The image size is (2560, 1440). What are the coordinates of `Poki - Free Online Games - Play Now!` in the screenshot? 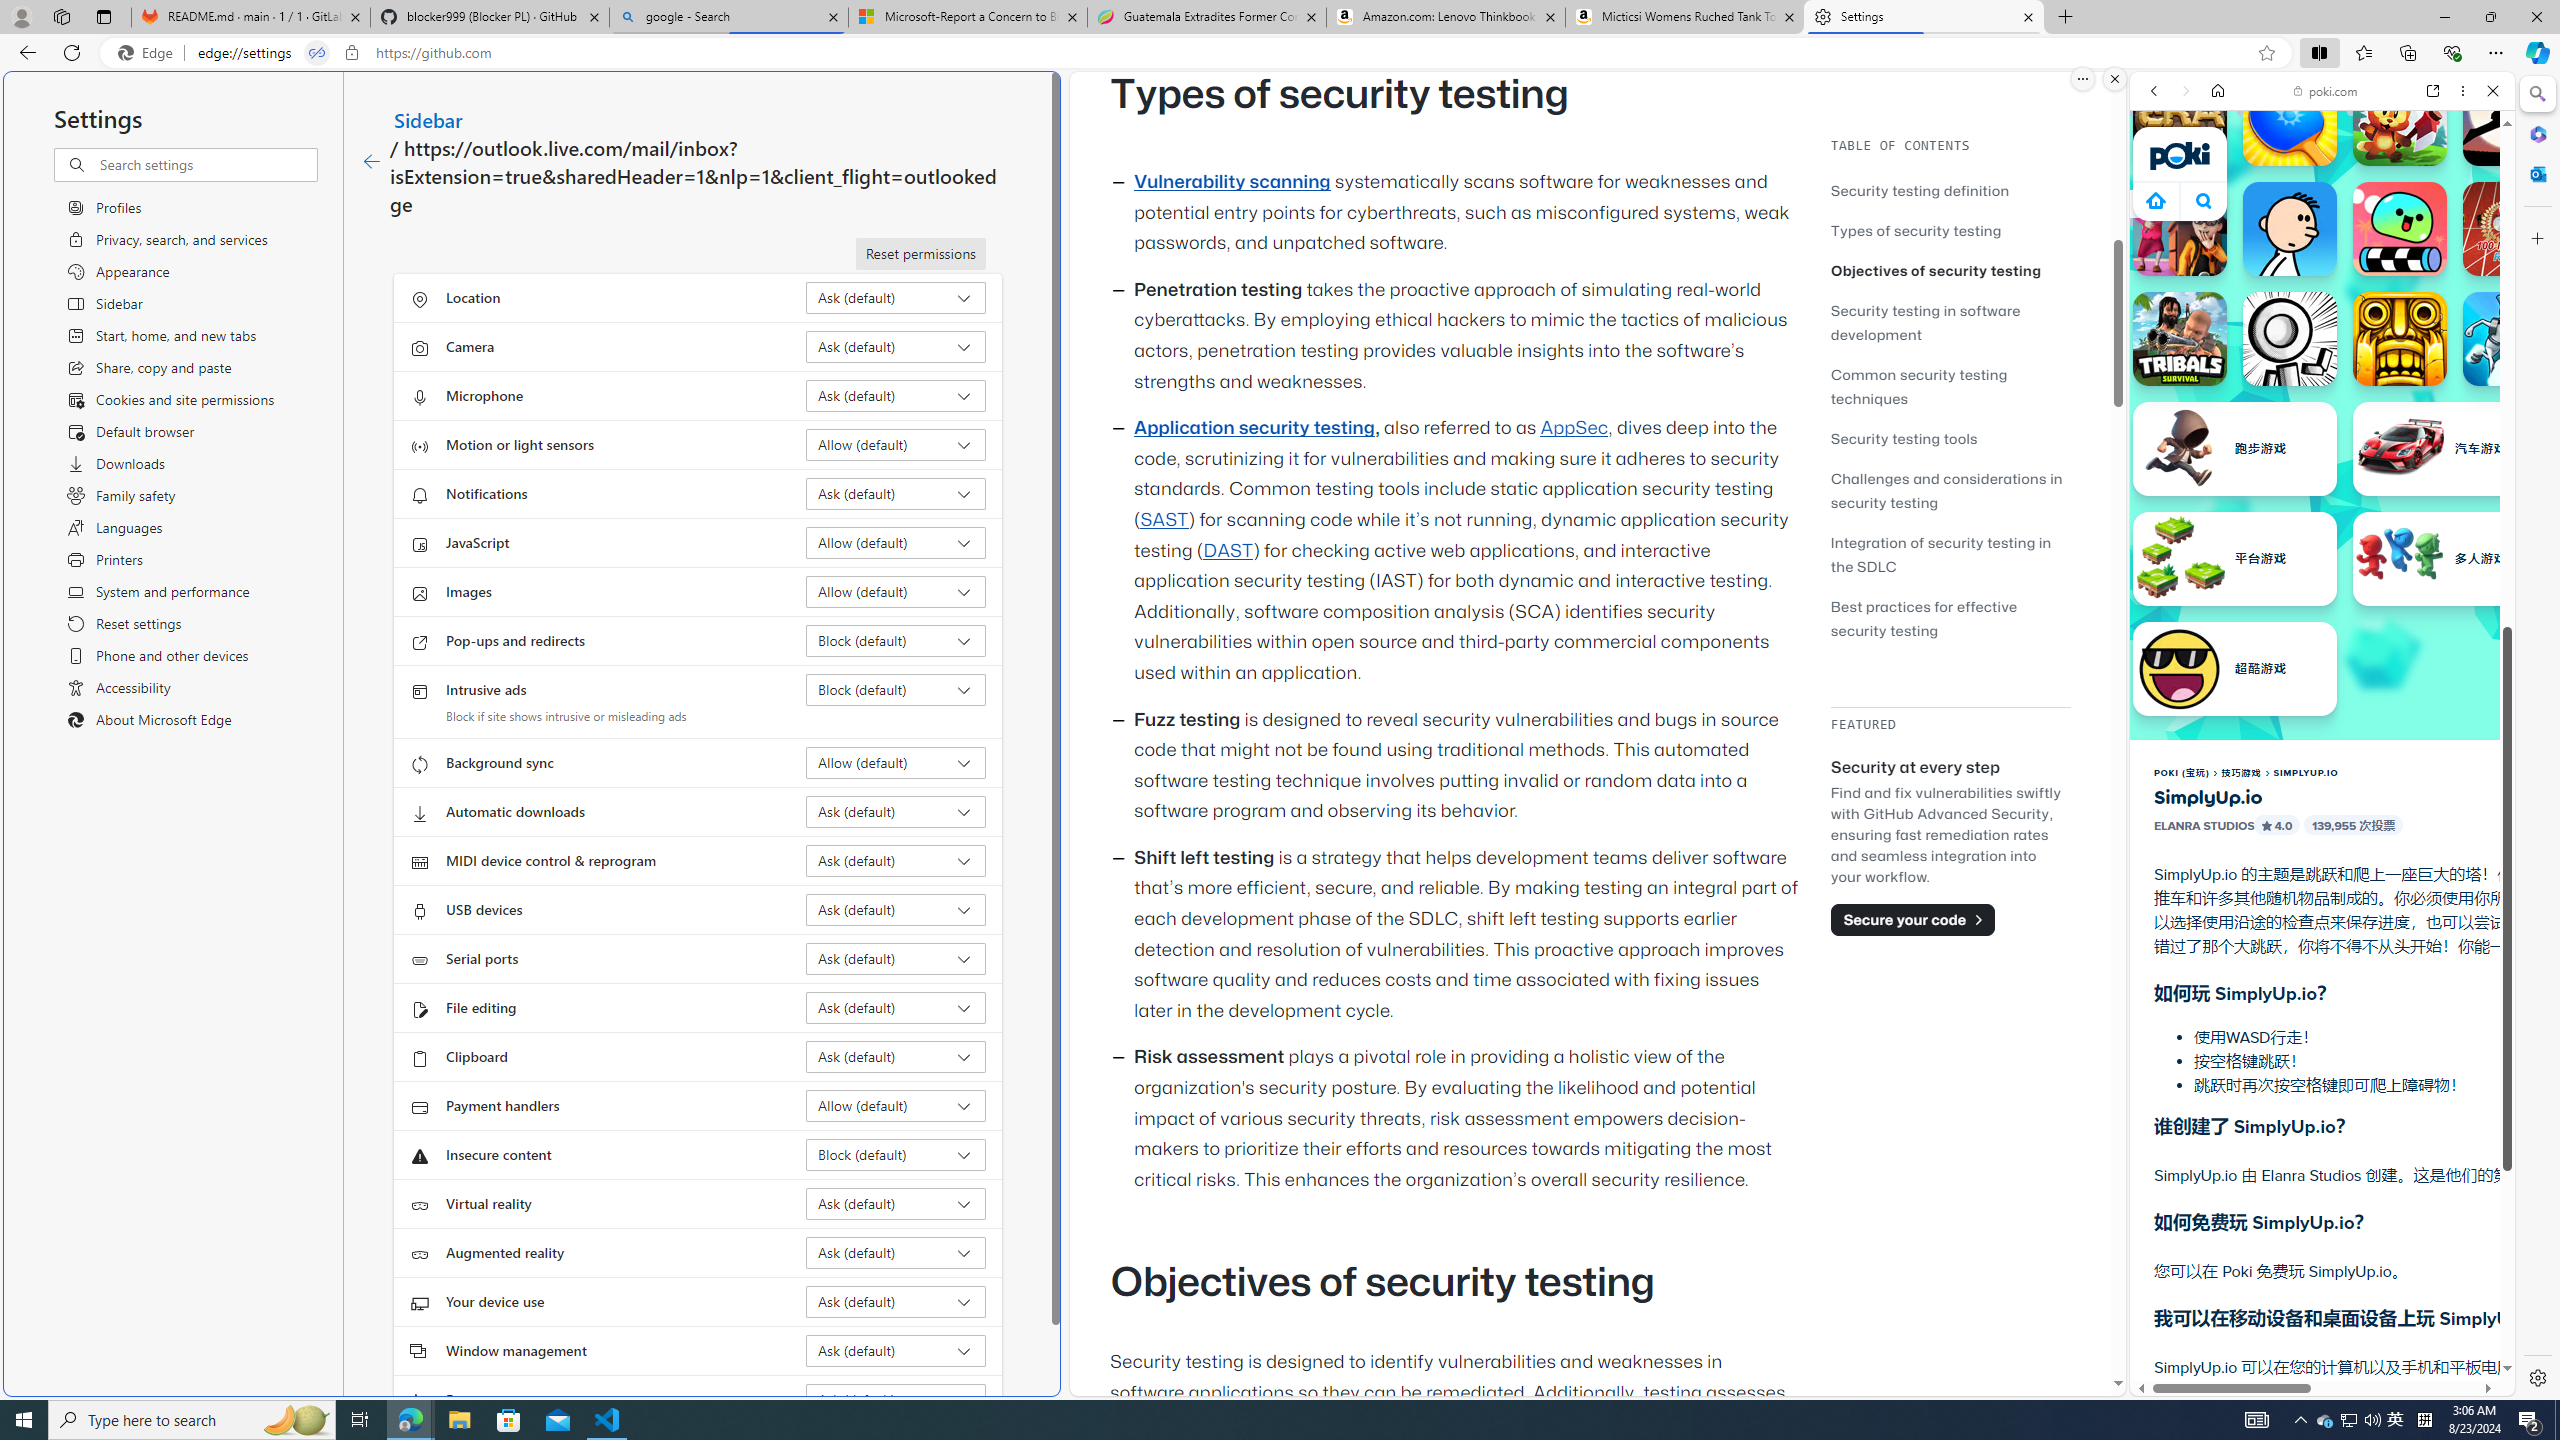 It's located at (2314, 309).